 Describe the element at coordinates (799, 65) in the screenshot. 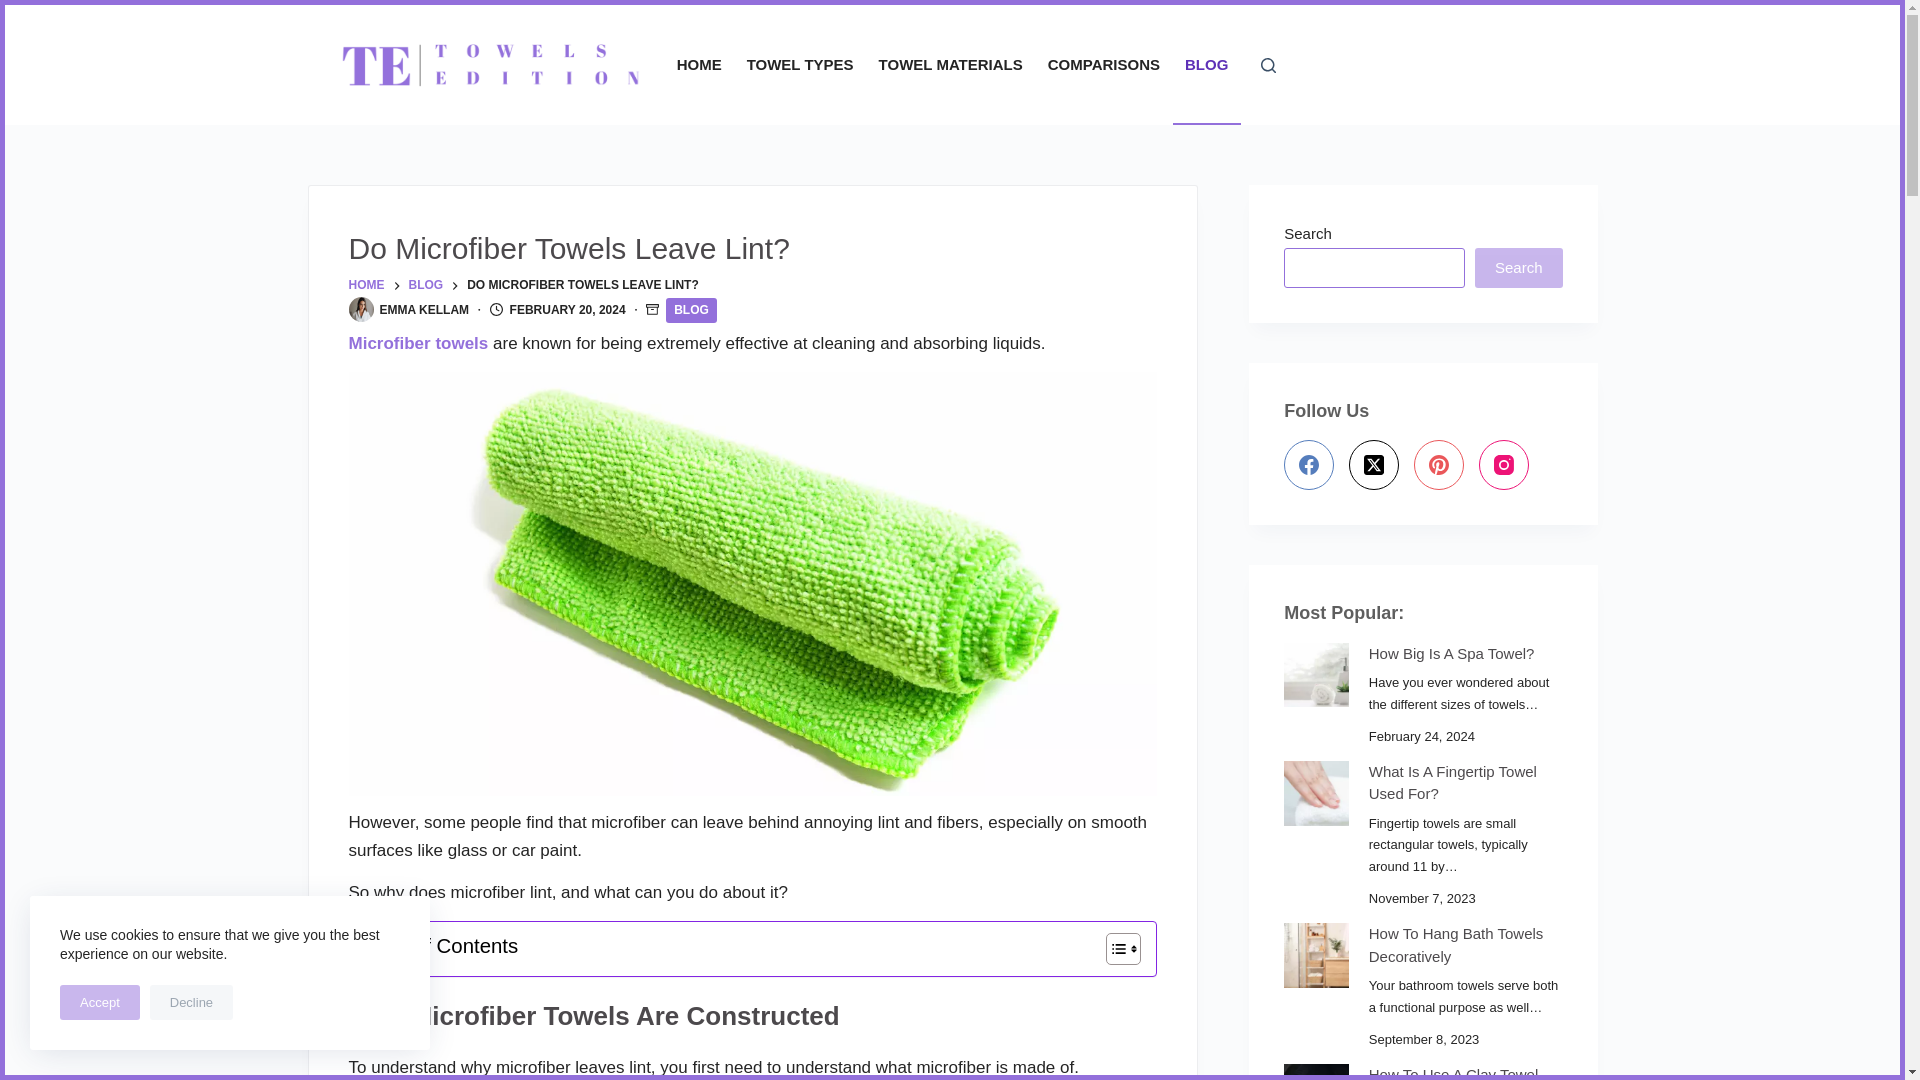

I see `TOWEL TYPES` at that location.